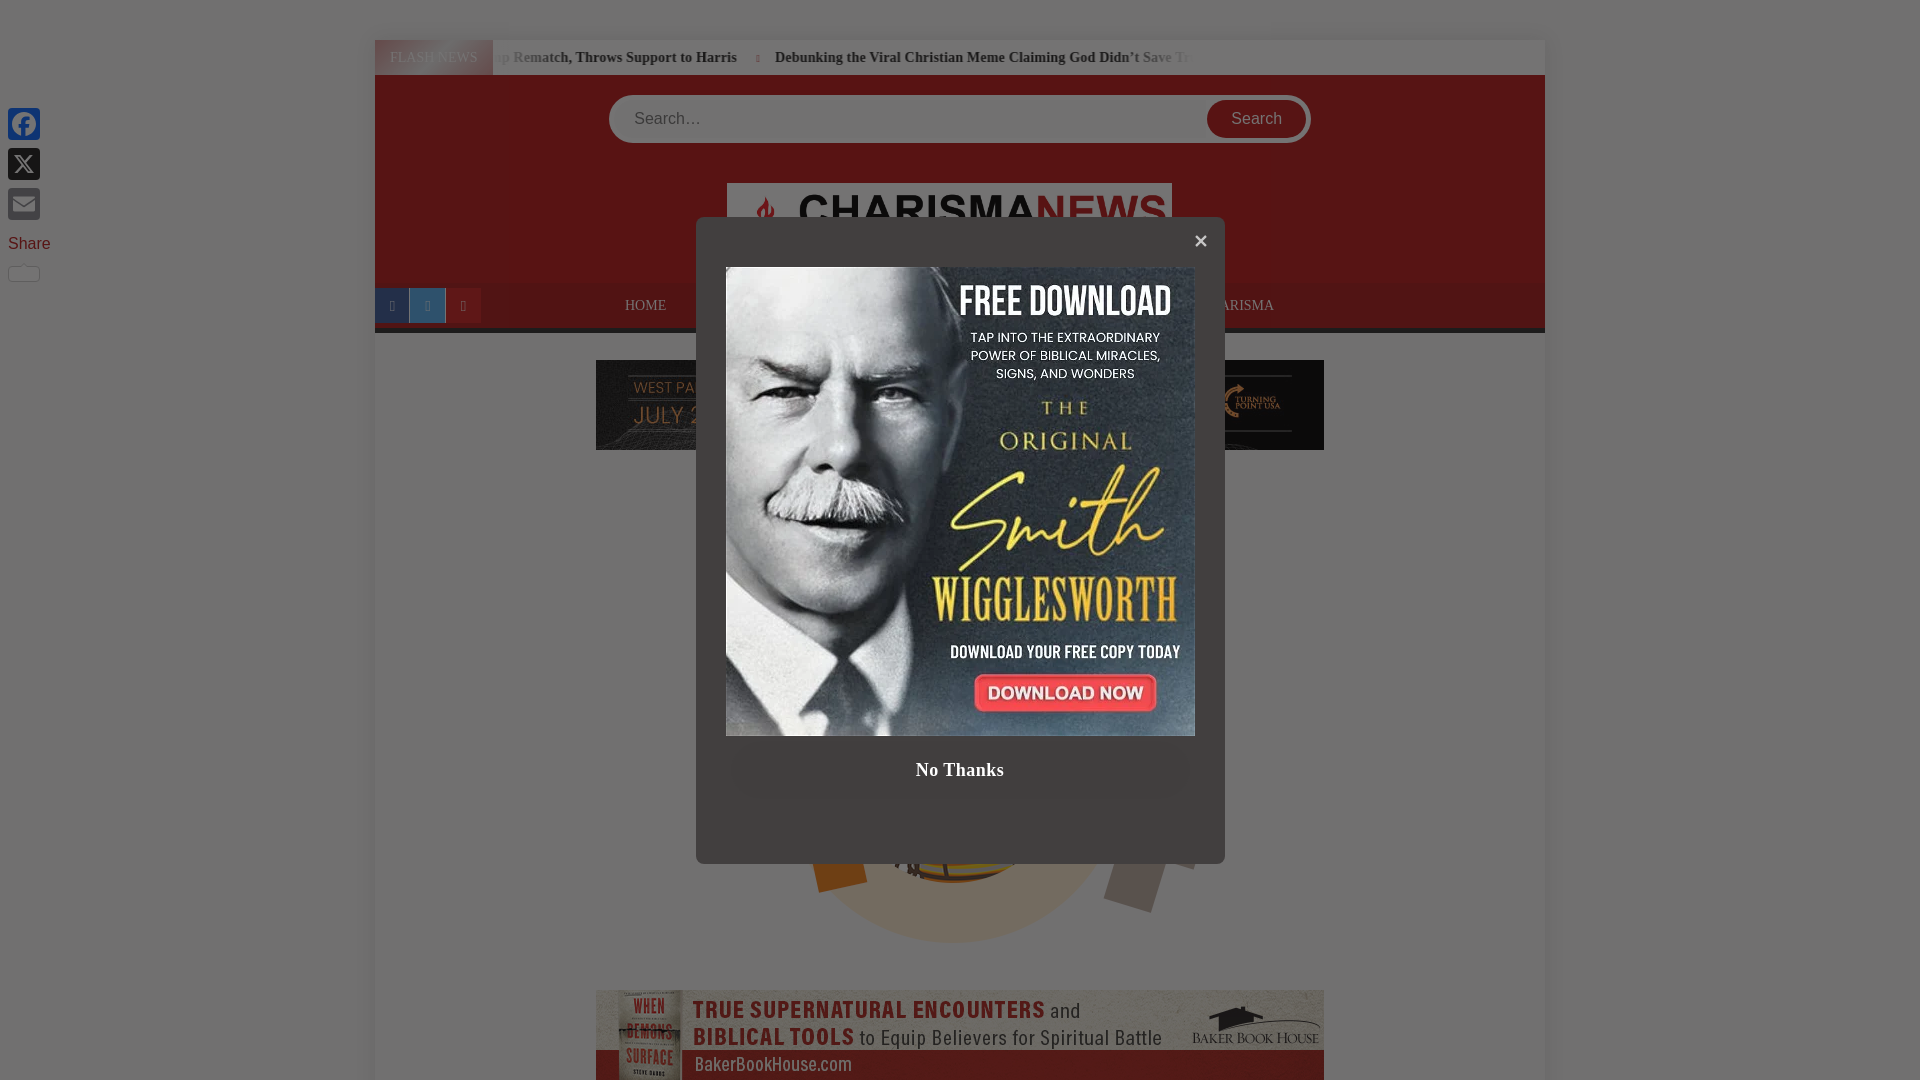  I want to click on Search, so click(1222, 1060).